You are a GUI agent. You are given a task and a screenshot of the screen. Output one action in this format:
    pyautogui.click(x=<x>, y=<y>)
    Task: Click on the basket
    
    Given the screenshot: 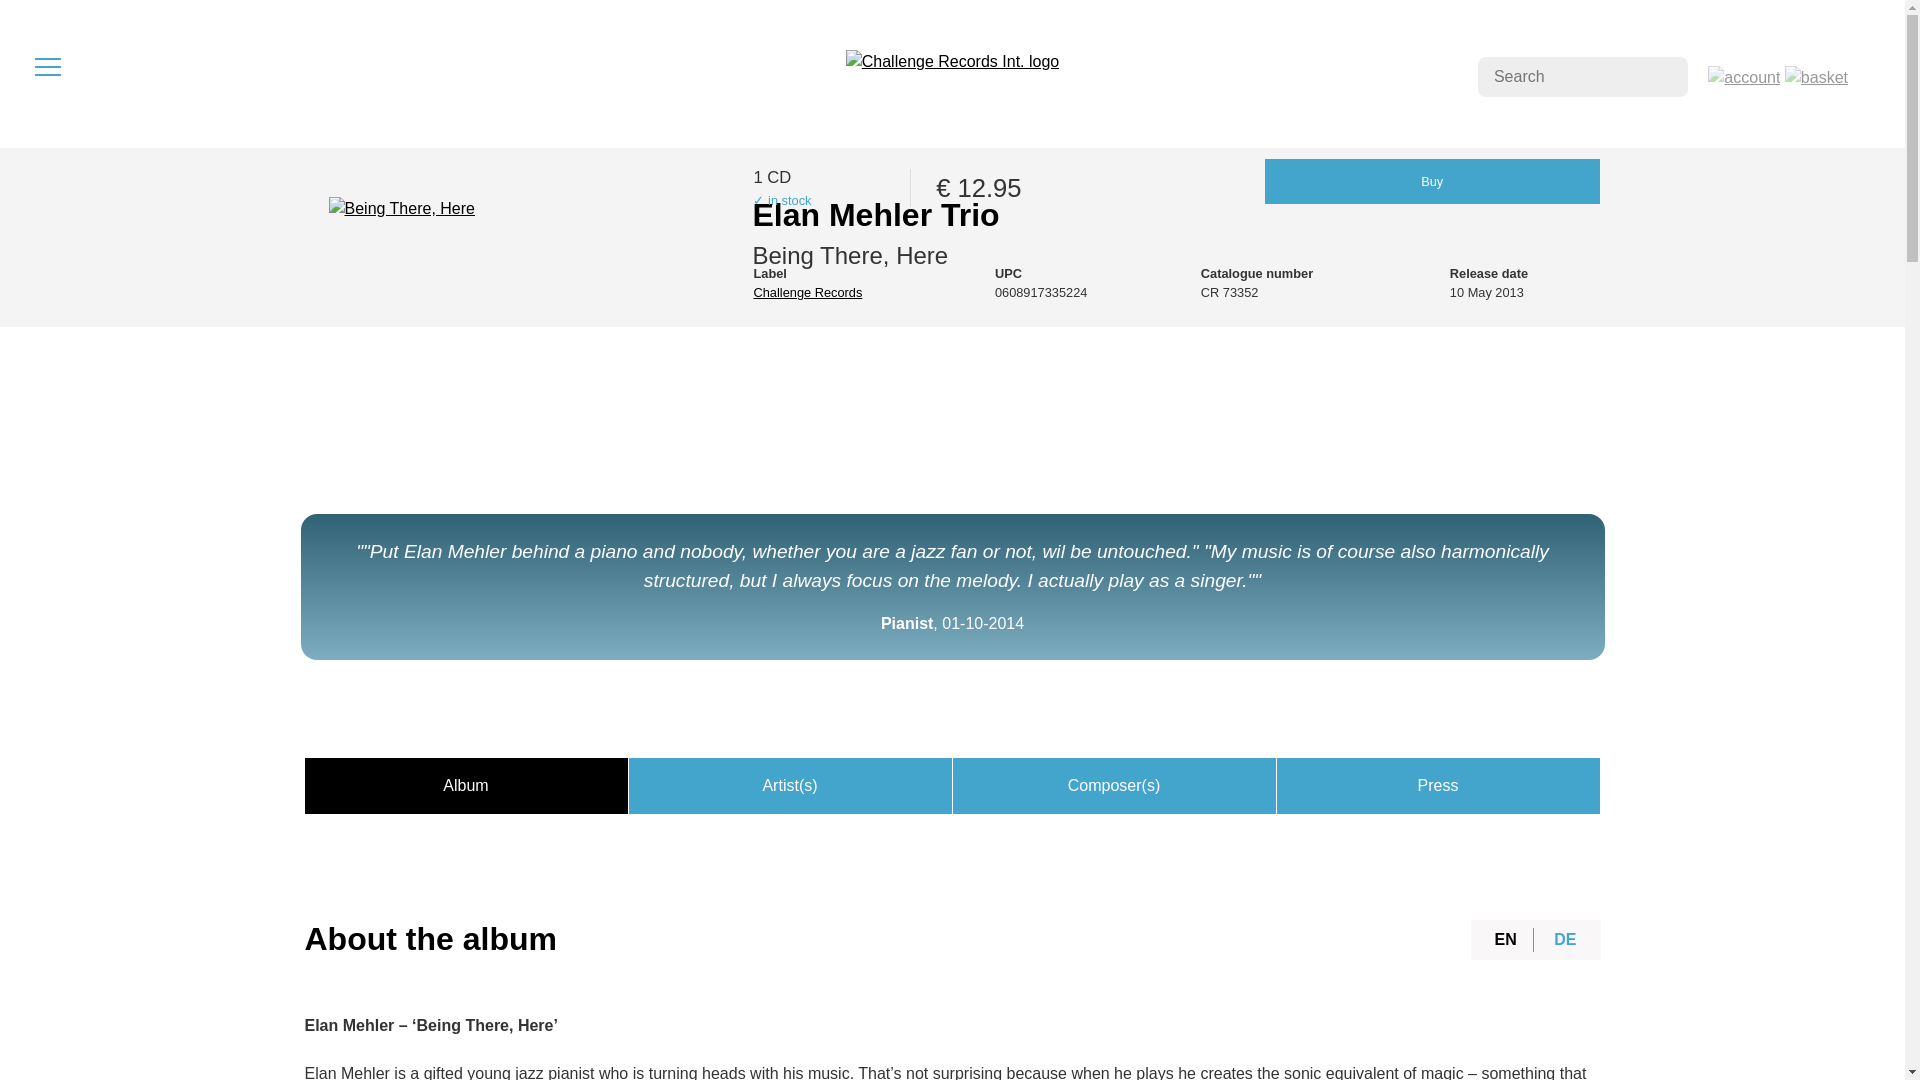 What is the action you would take?
    pyautogui.click(x=1816, y=76)
    